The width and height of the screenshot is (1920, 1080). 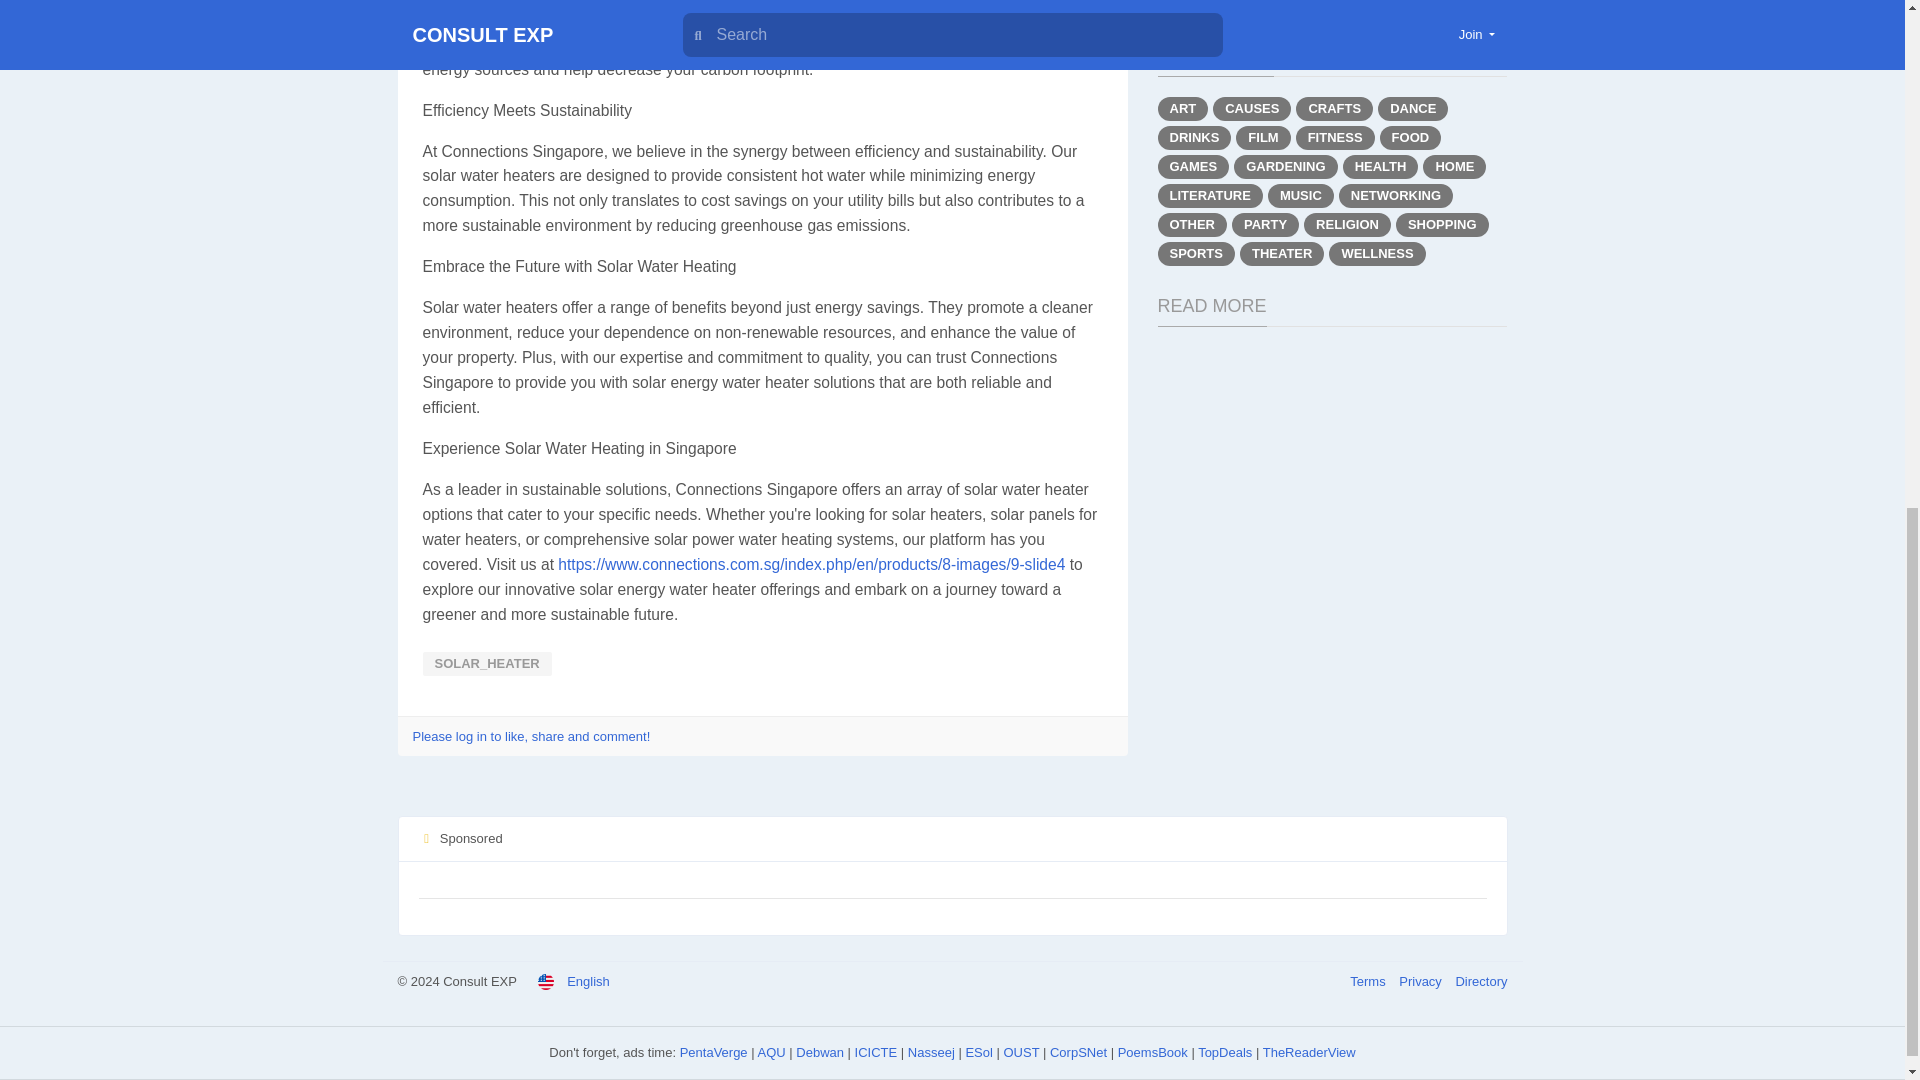 What do you see at coordinates (1412, 108) in the screenshot?
I see `DANCE` at bounding box center [1412, 108].